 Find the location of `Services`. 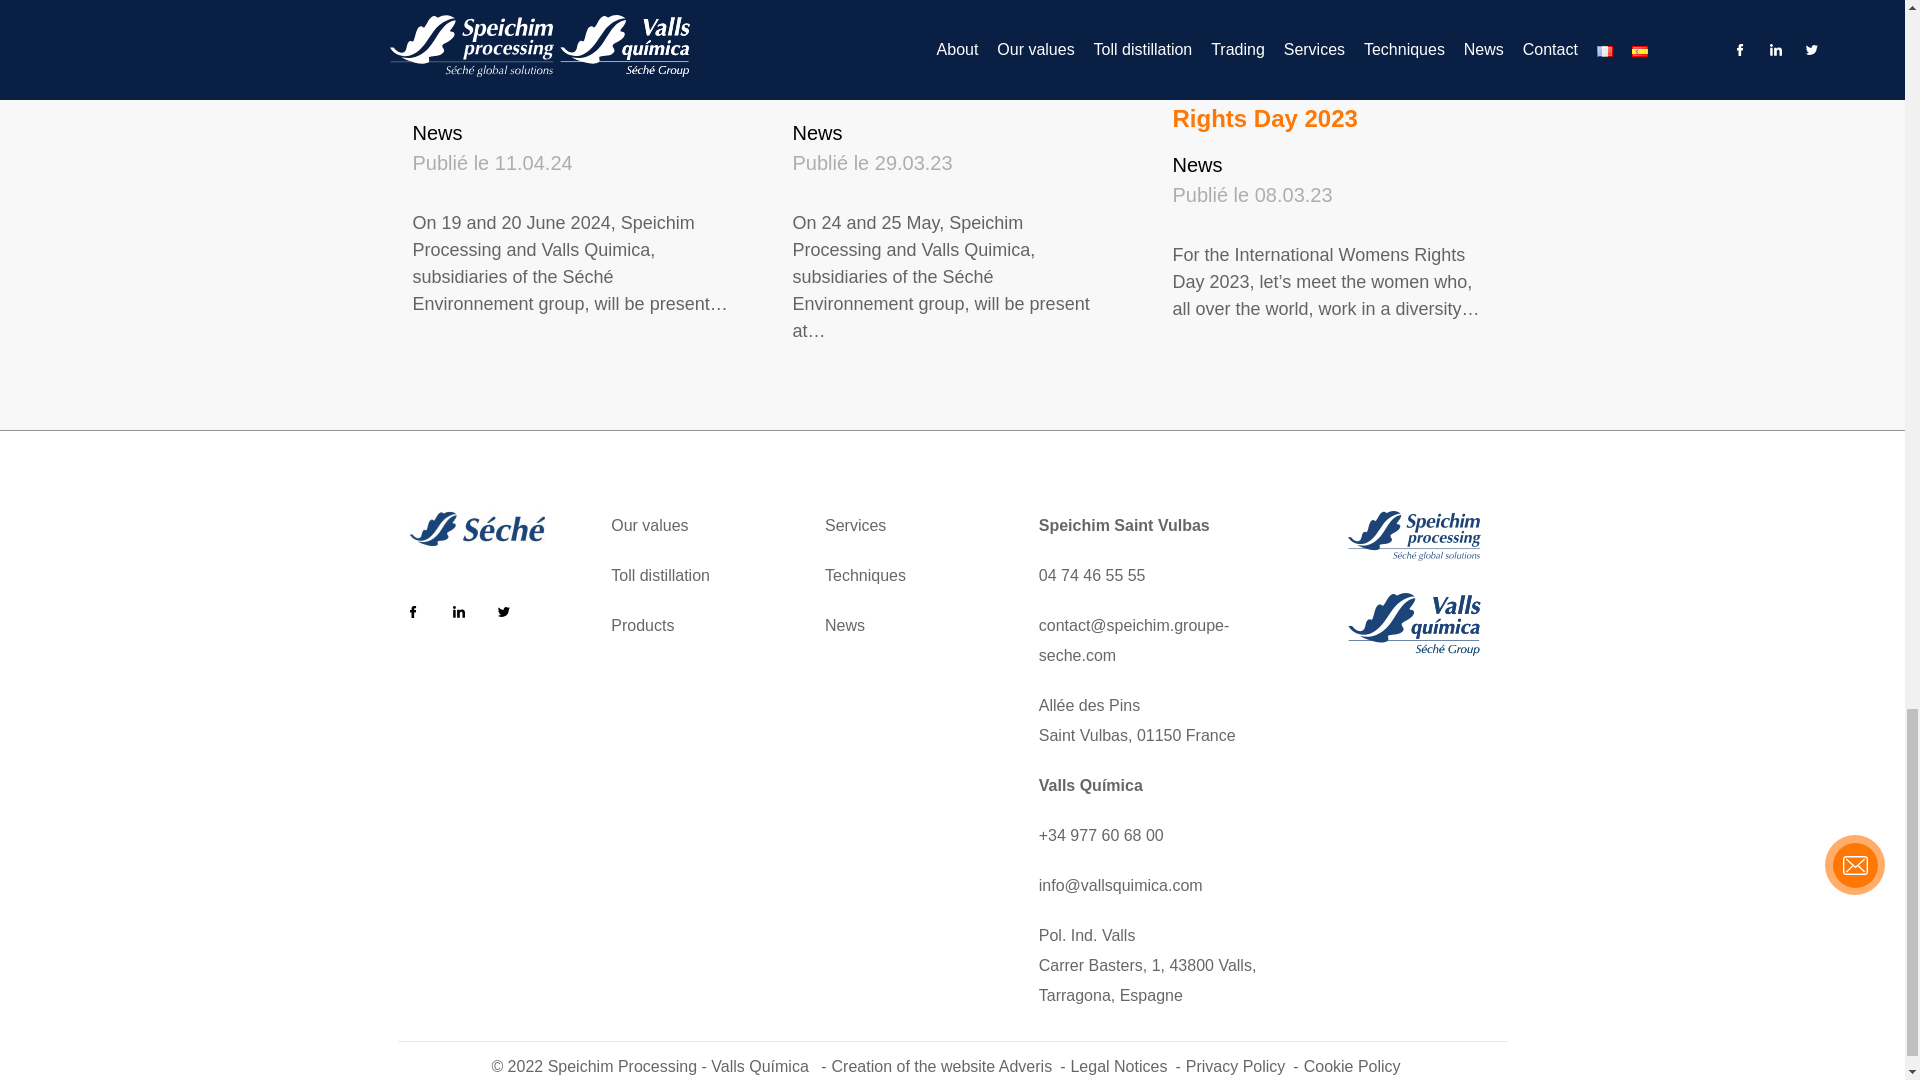

Services is located at coordinates (855, 526).